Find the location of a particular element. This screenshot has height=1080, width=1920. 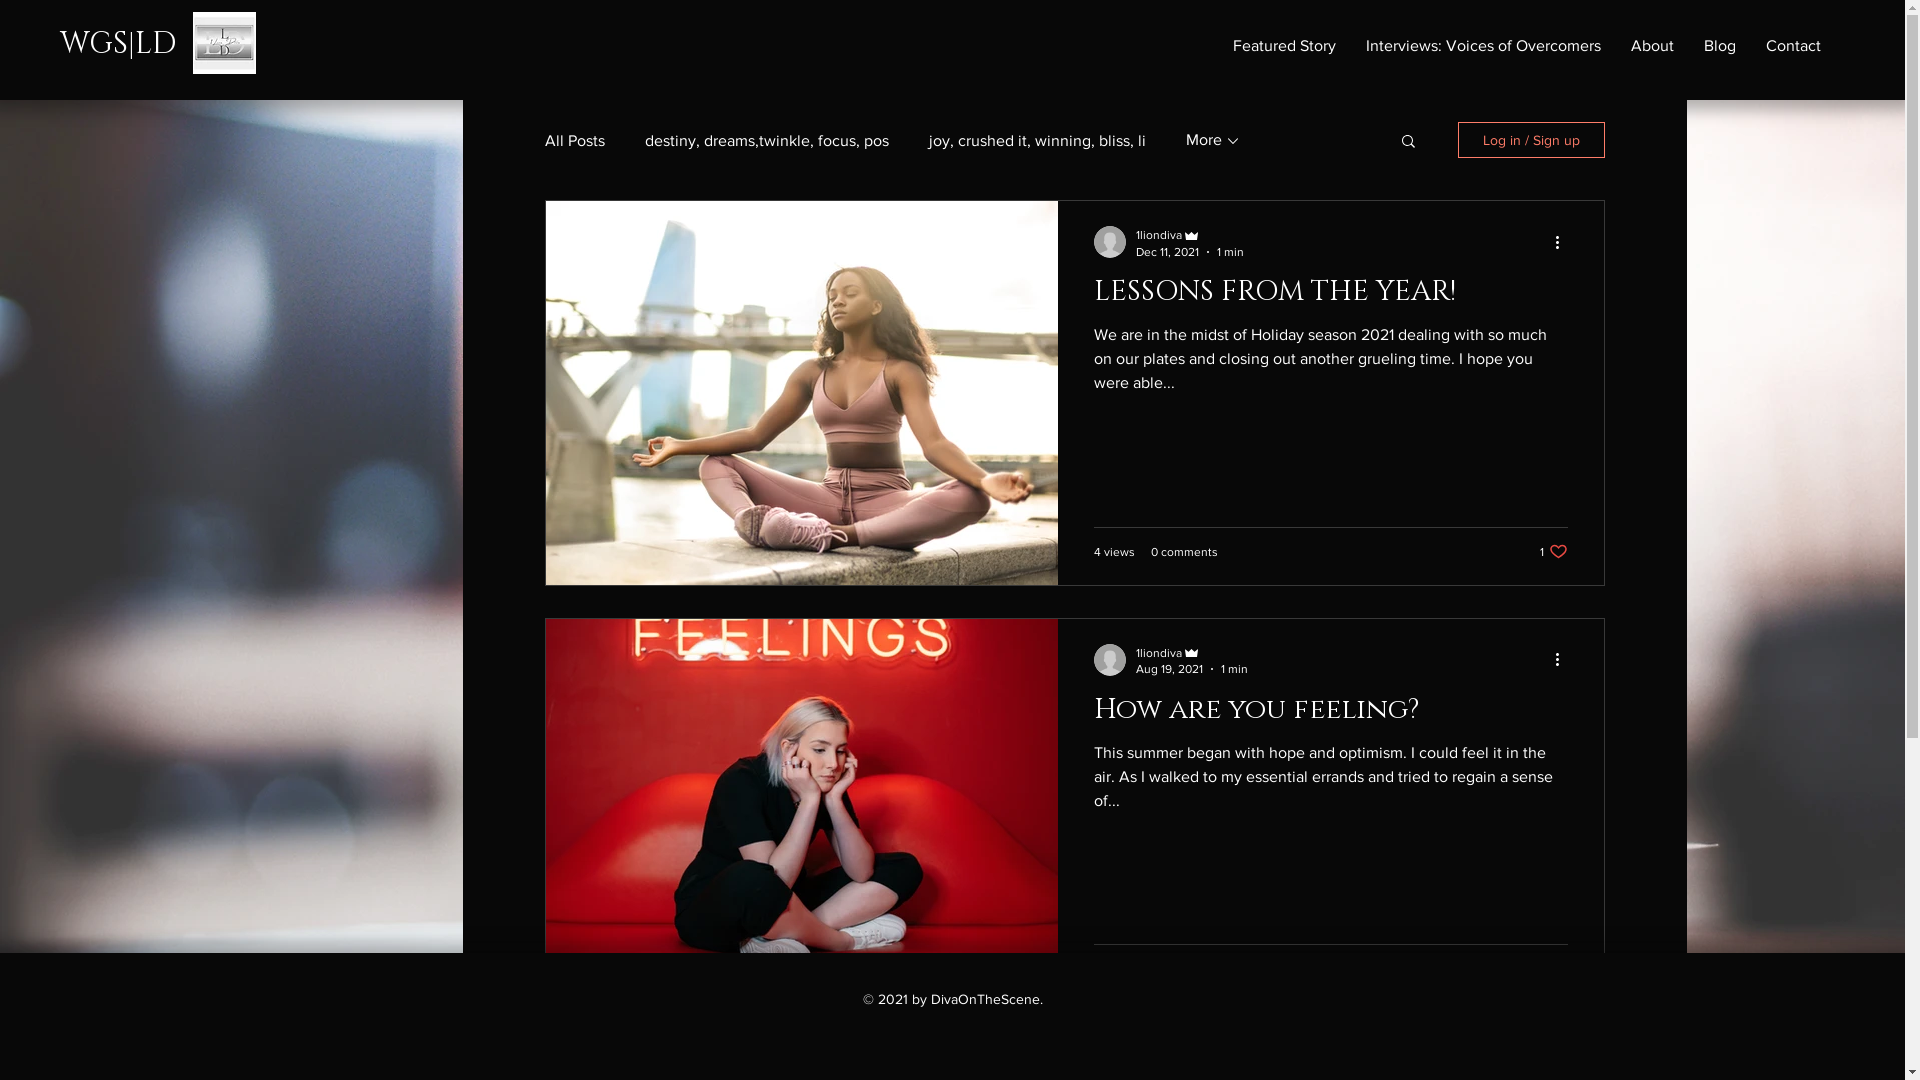

How are you feeling? is located at coordinates (1331, 714).